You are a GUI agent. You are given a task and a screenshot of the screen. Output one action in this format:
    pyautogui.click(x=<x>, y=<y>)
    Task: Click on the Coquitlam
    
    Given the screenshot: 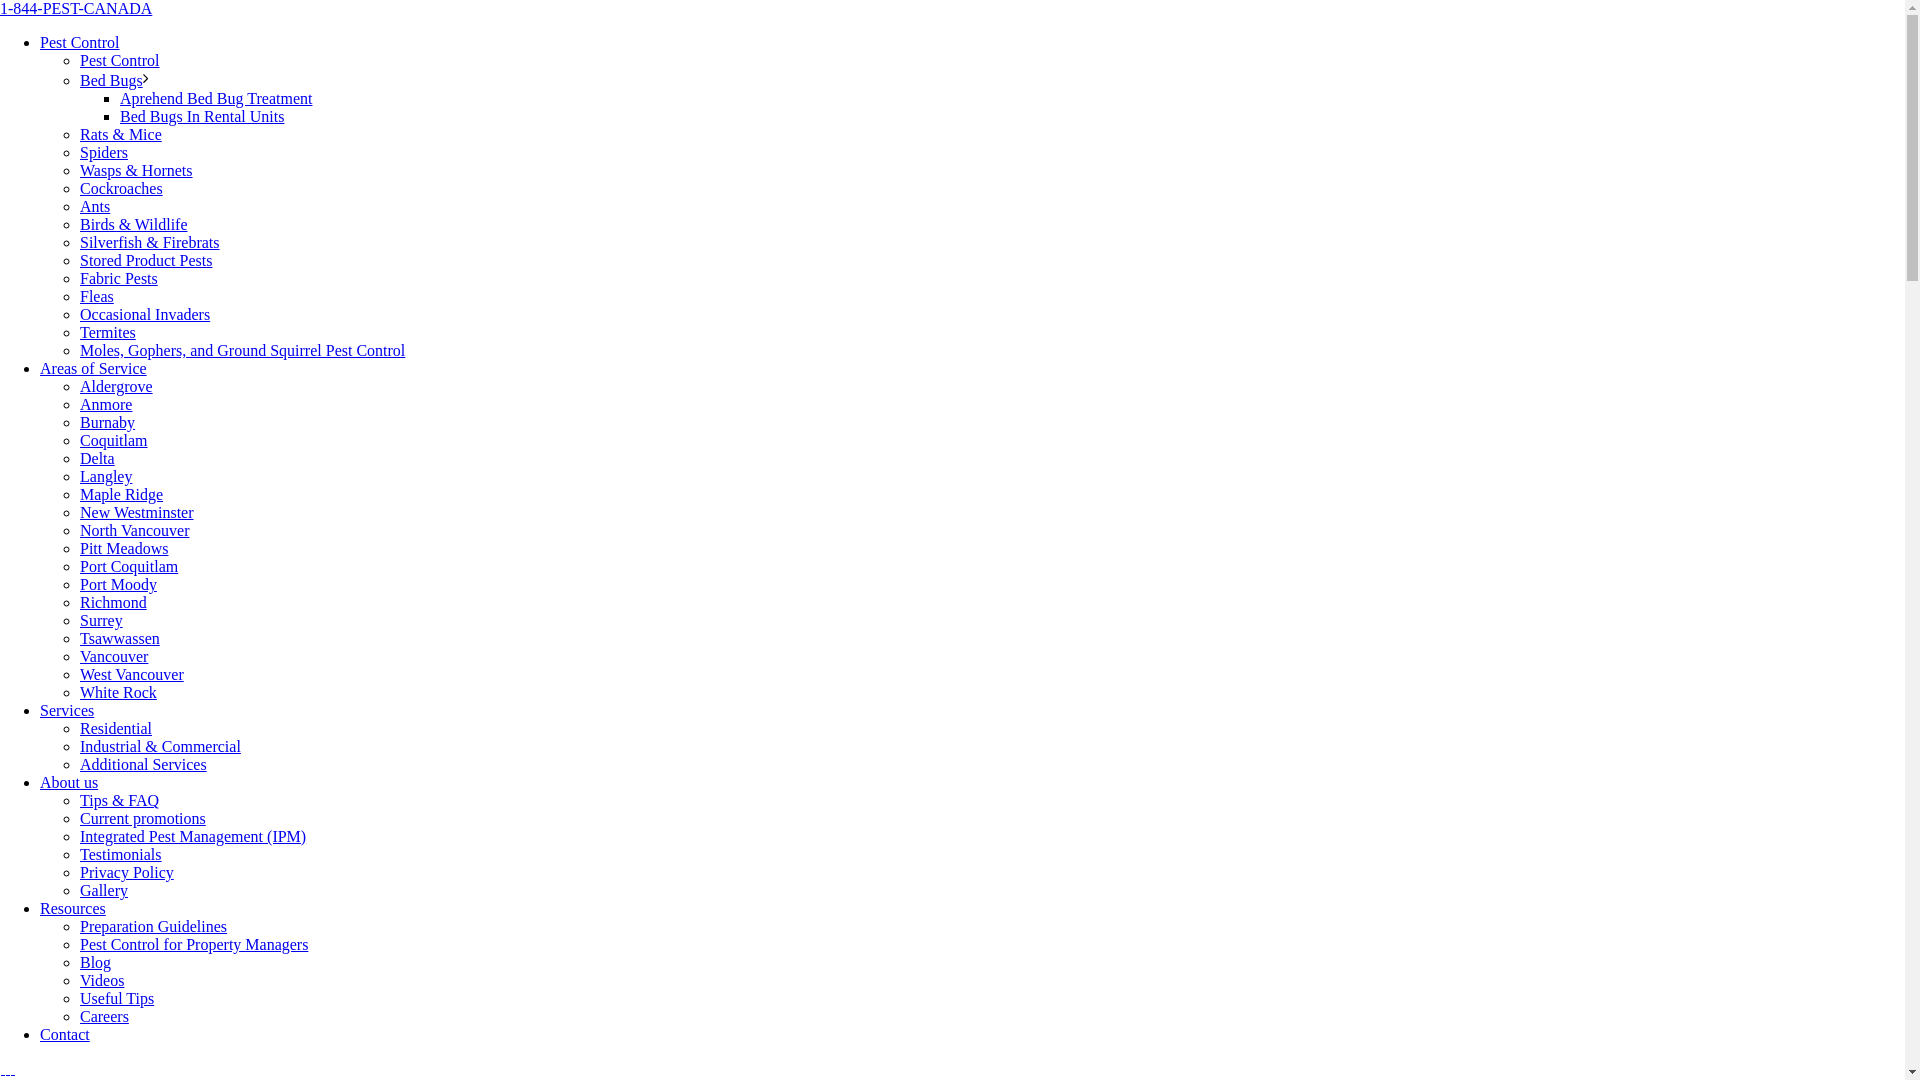 What is the action you would take?
    pyautogui.click(x=114, y=440)
    